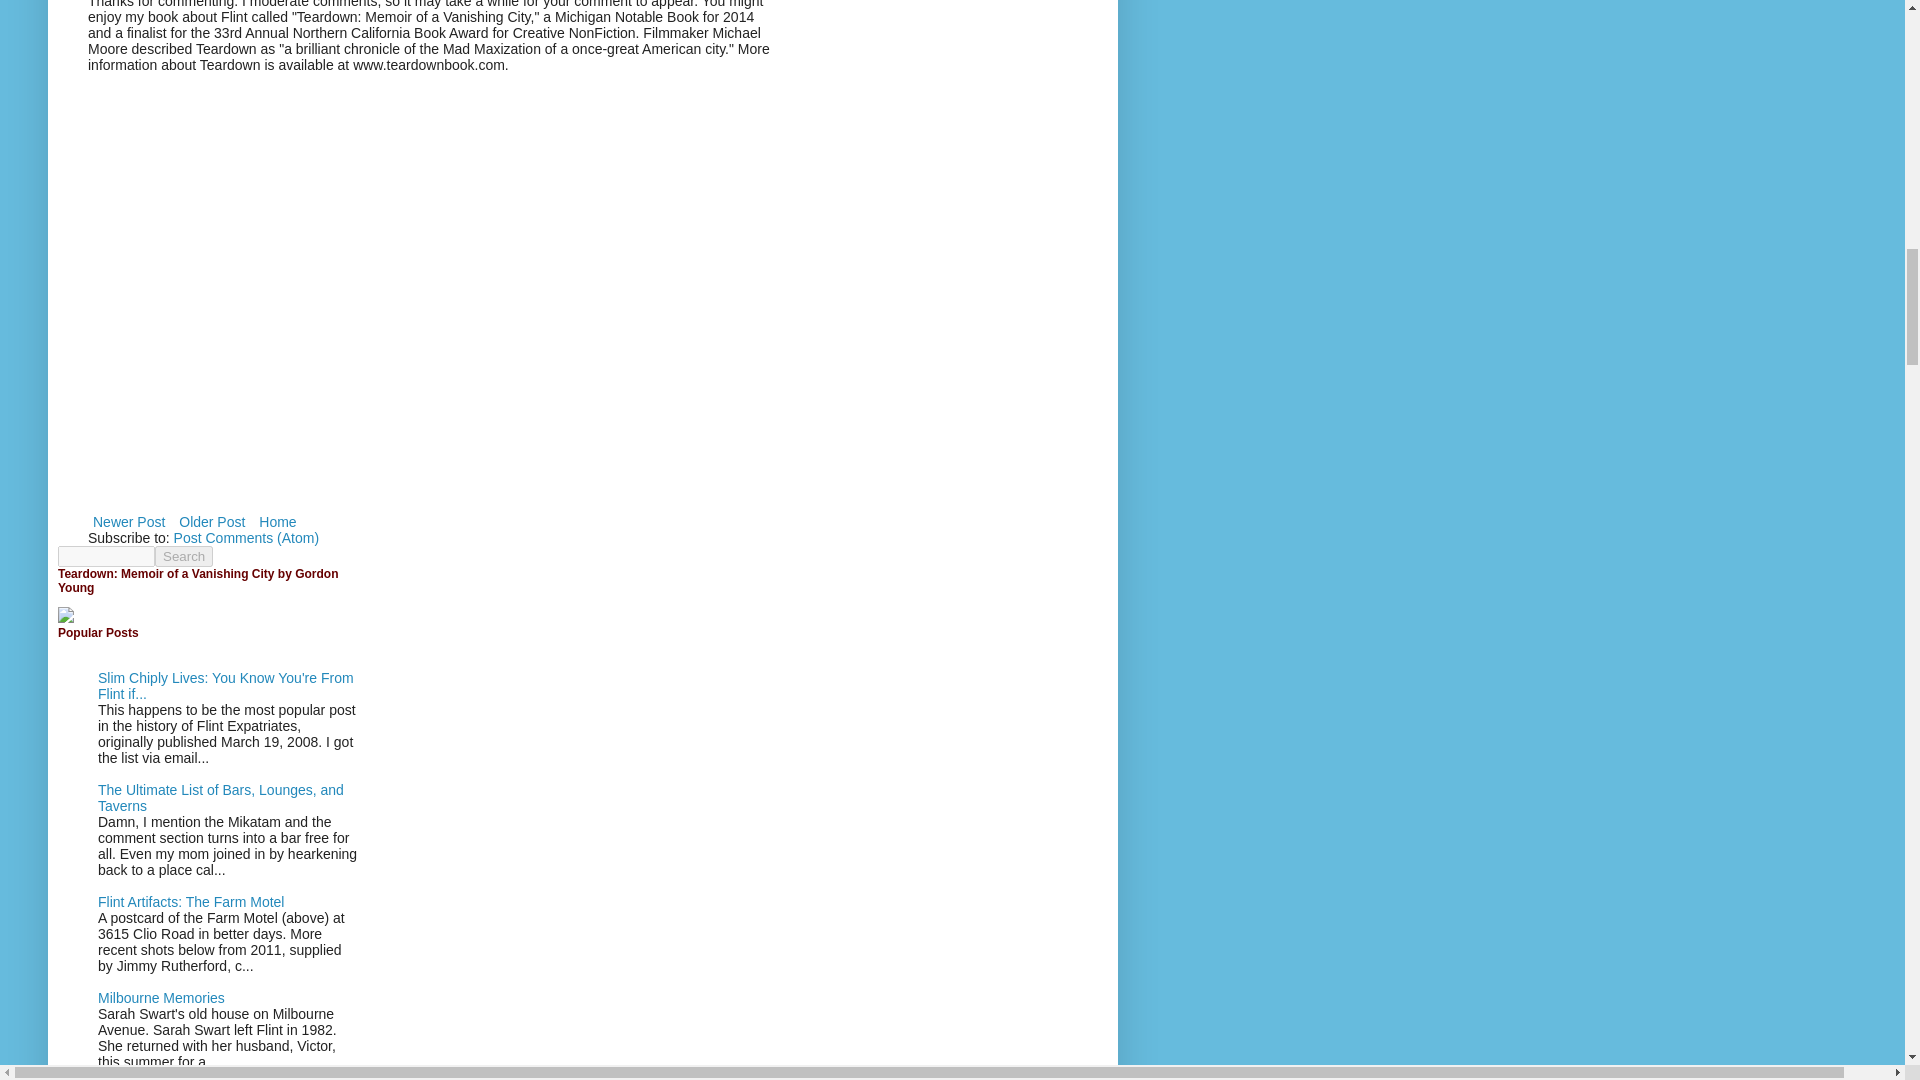  Describe the element at coordinates (212, 521) in the screenshot. I see `Older Post` at that location.